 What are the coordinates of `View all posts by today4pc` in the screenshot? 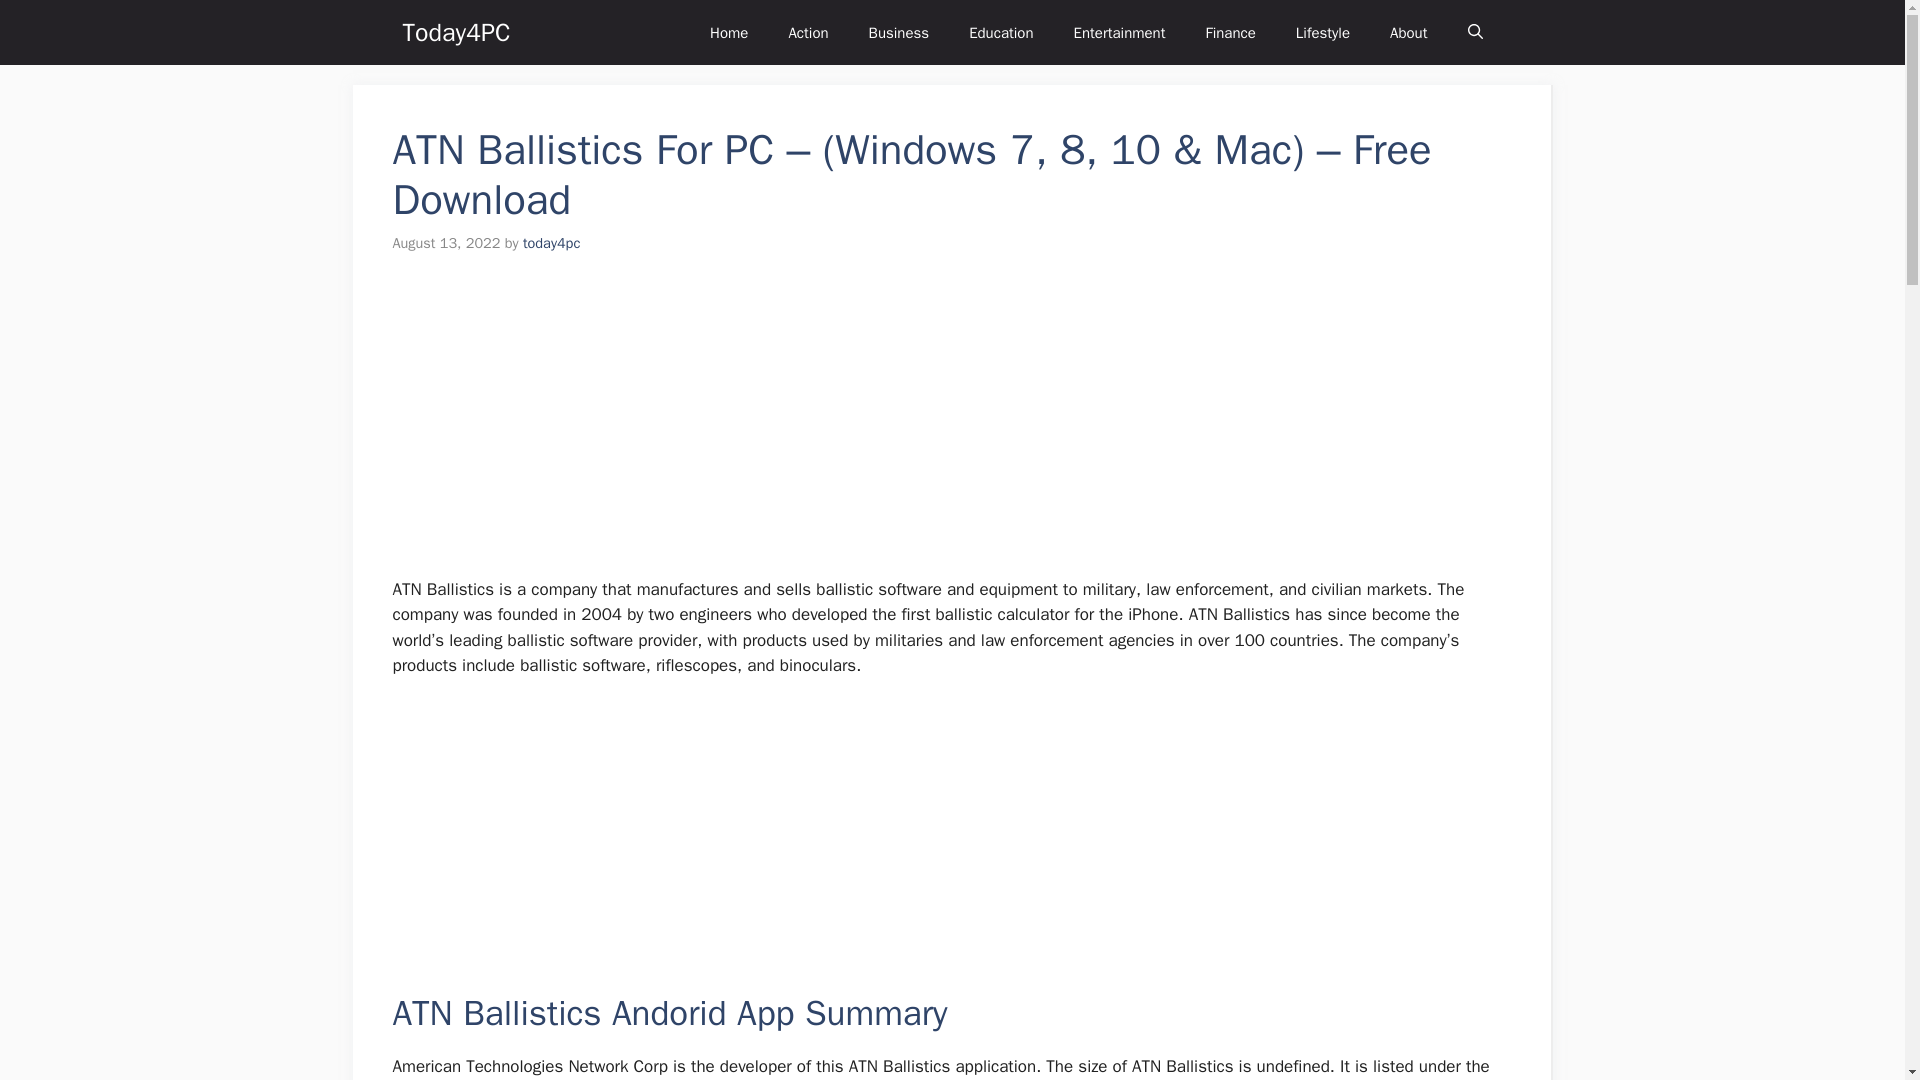 It's located at (550, 242).